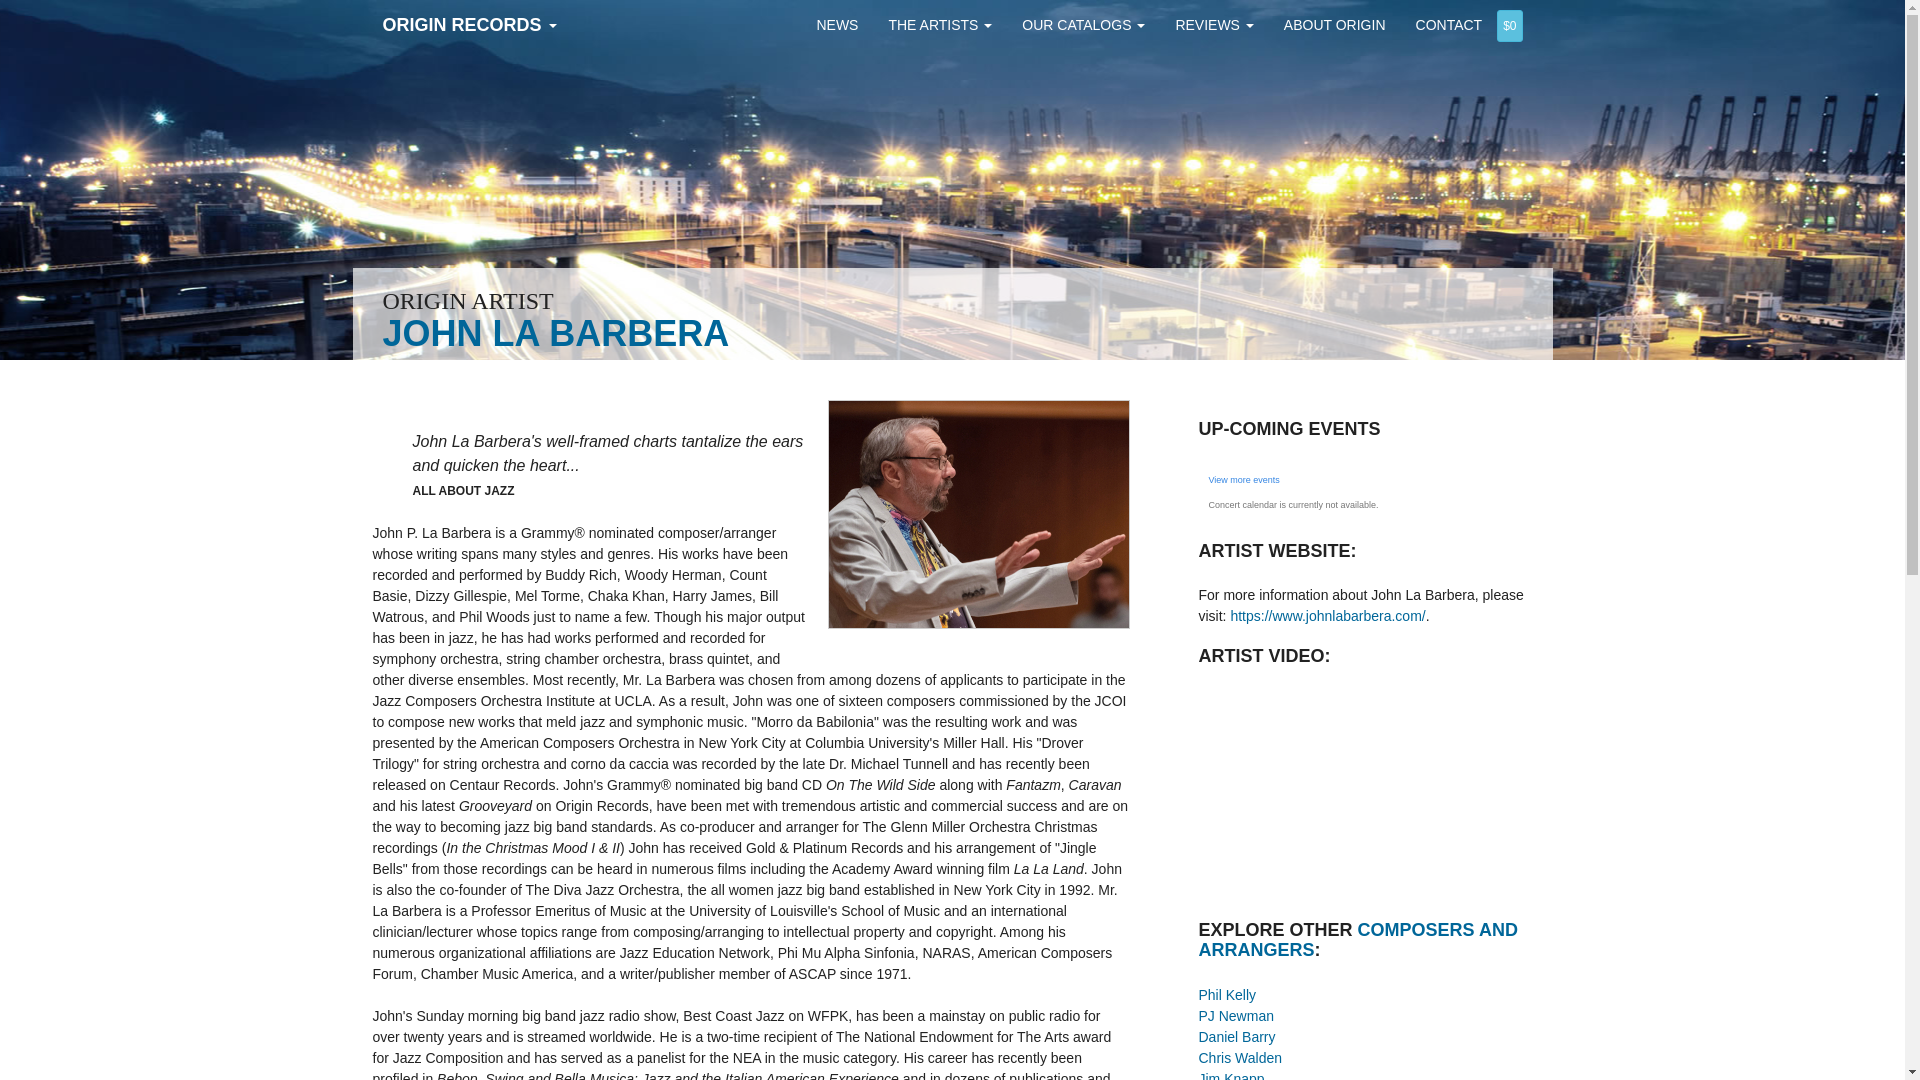  I want to click on View more events, so click(1242, 480).